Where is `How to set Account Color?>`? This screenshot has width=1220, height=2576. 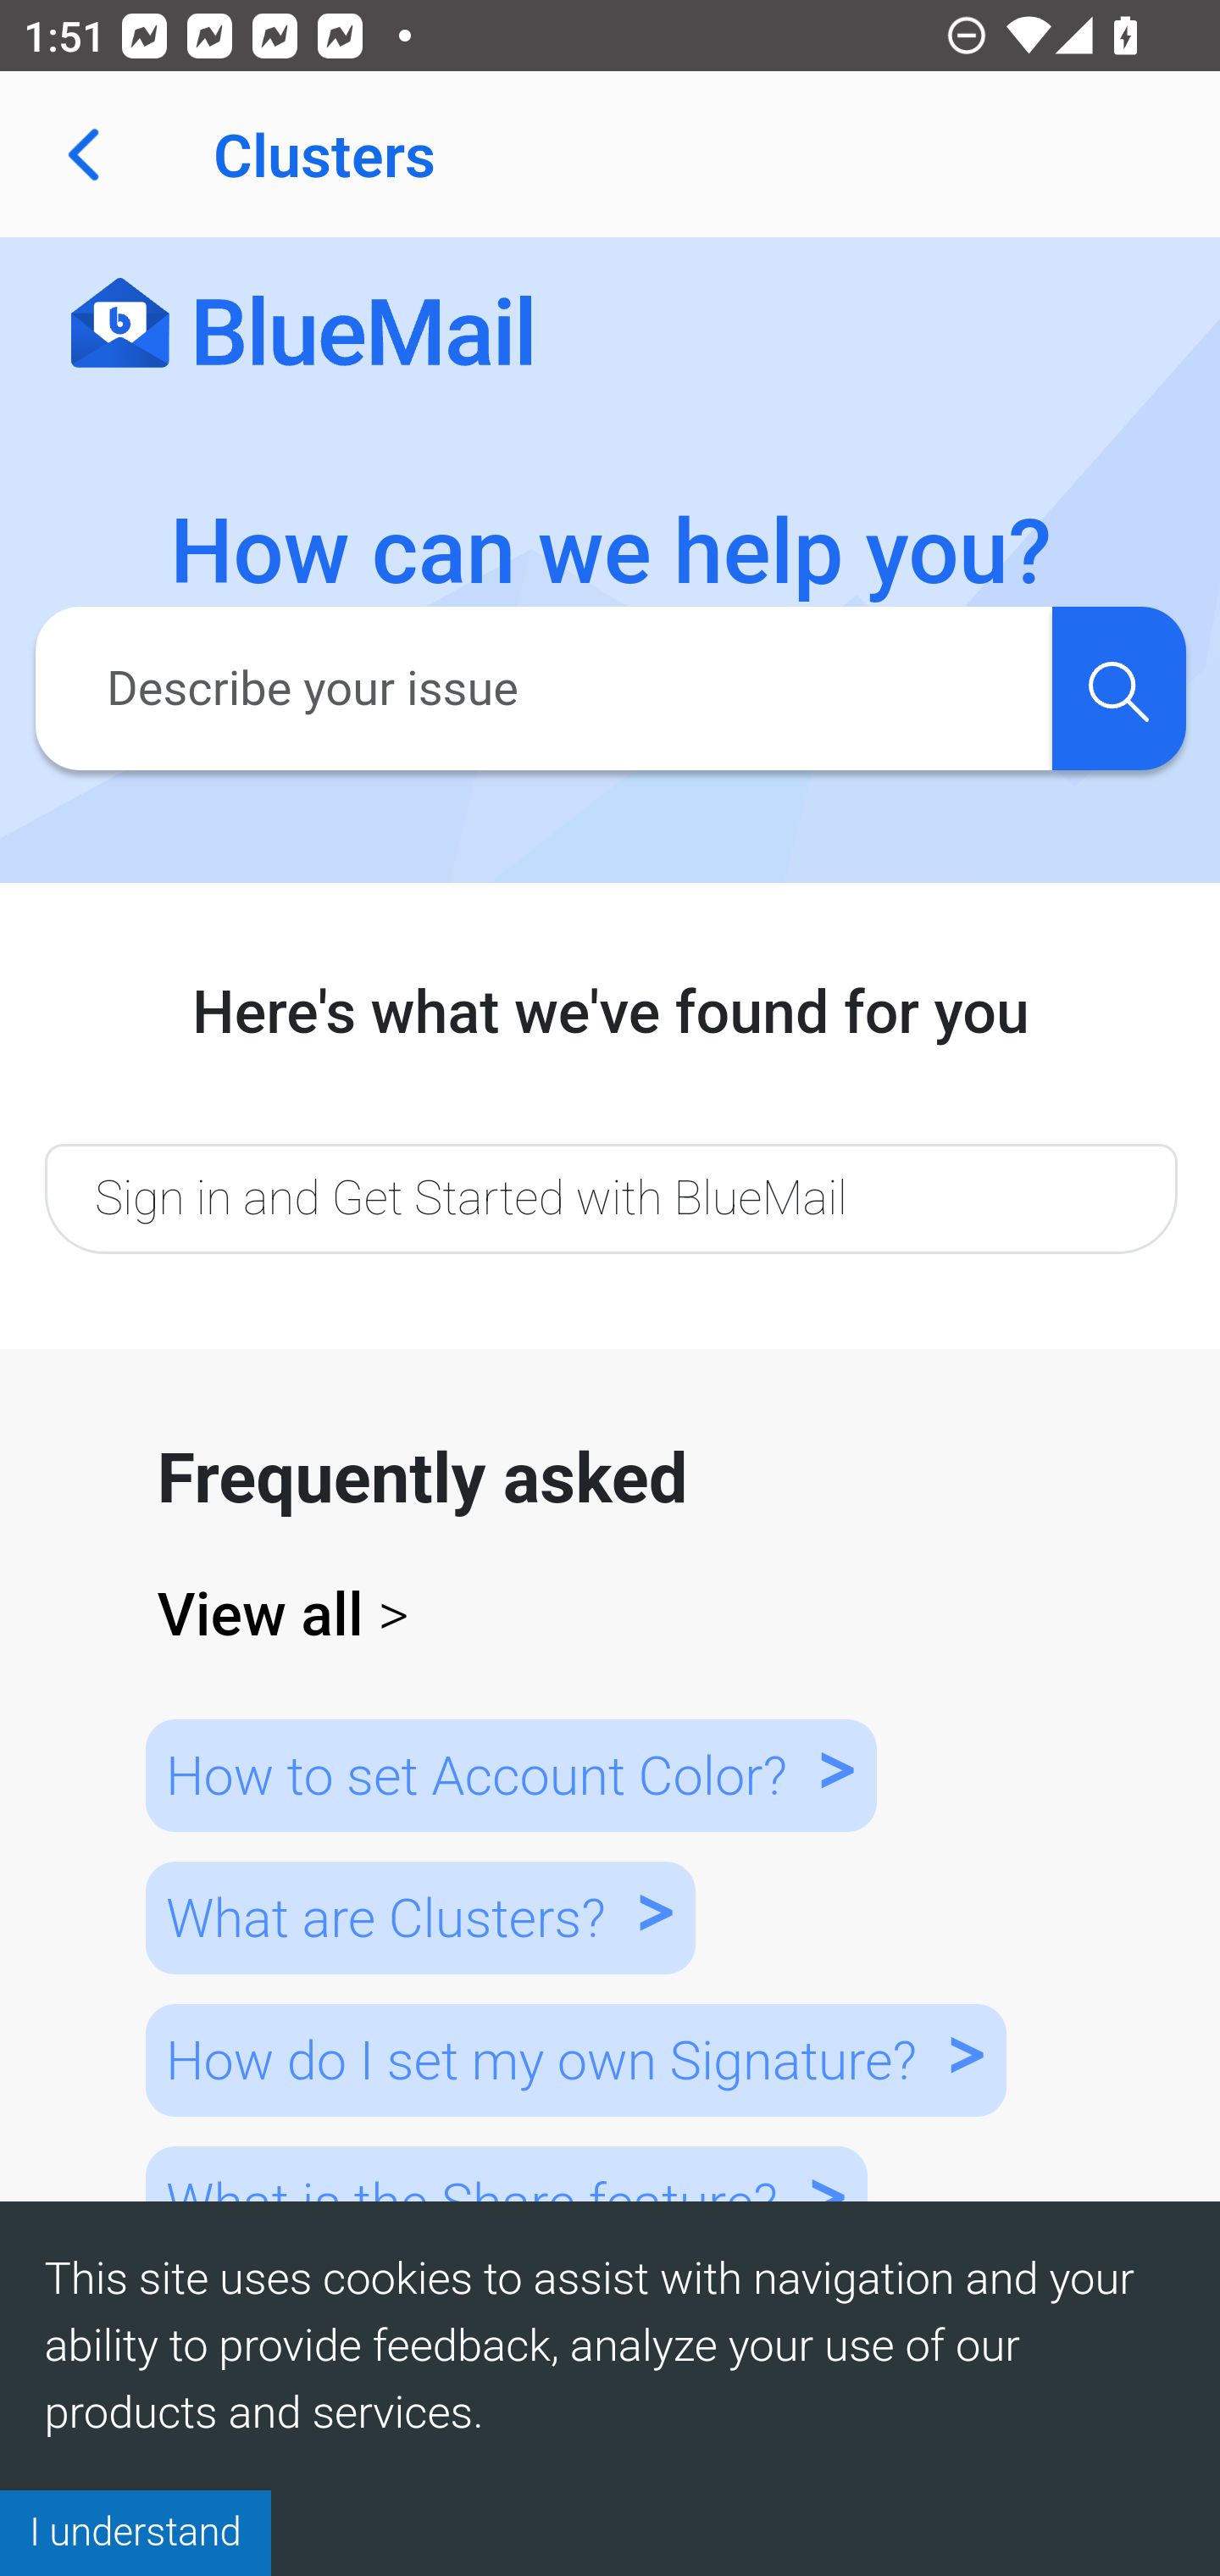 How to set Account Color?> is located at coordinates (510, 1774).